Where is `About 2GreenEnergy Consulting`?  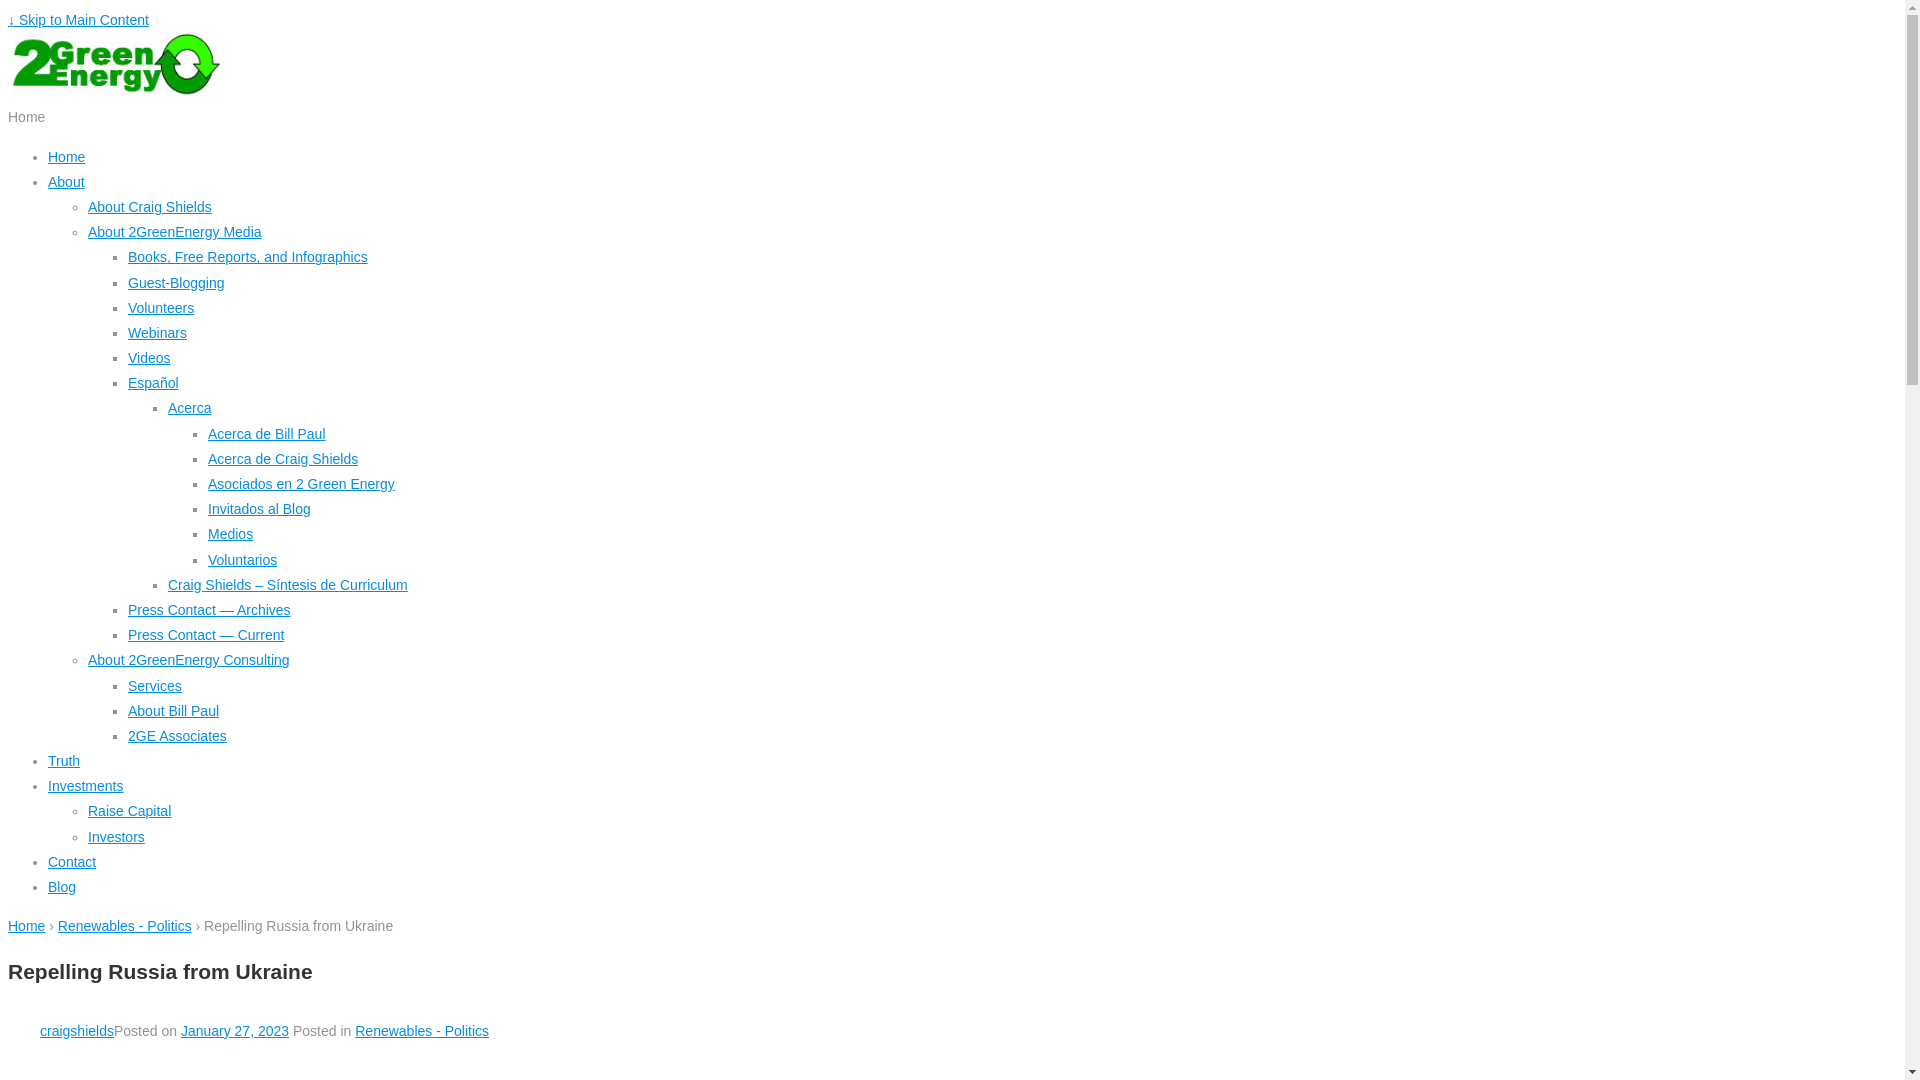 About 2GreenEnergy Consulting is located at coordinates (189, 660).